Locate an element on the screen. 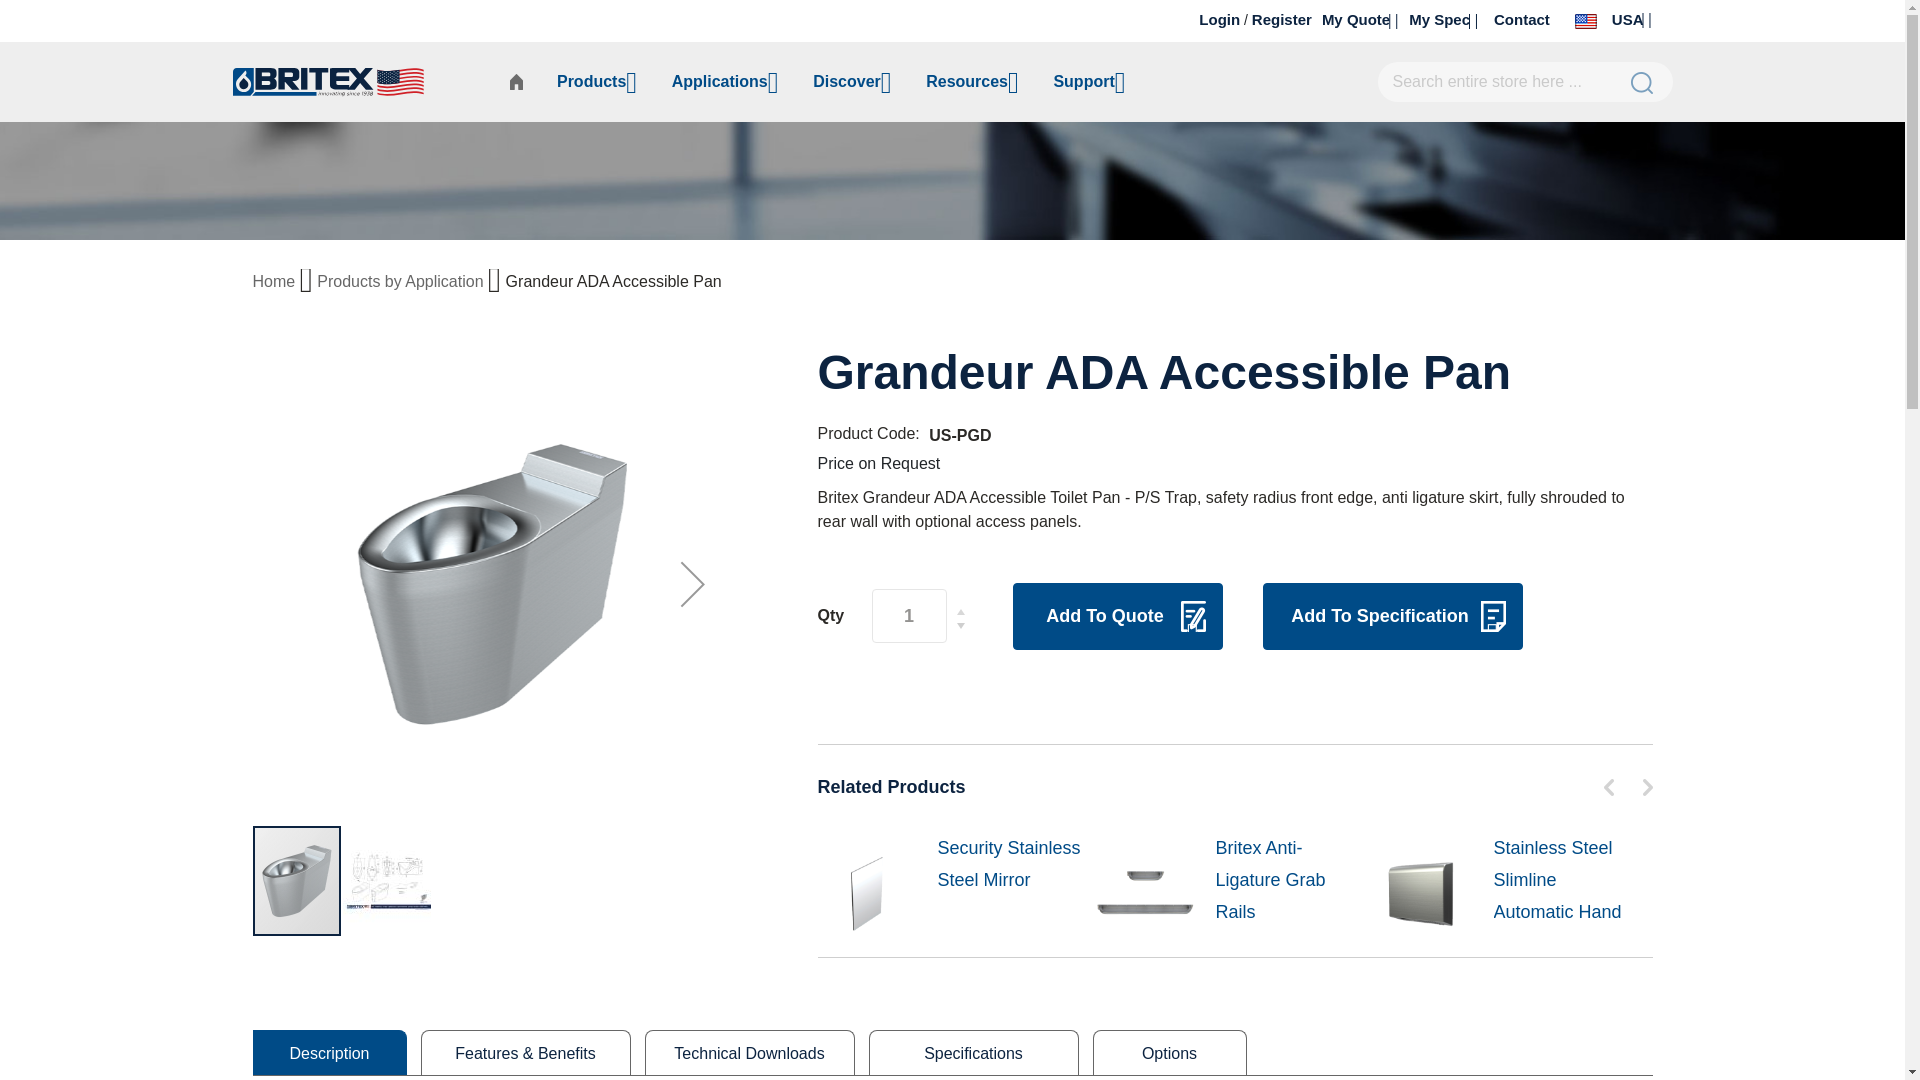  Add to Quote is located at coordinates (1116, 616).